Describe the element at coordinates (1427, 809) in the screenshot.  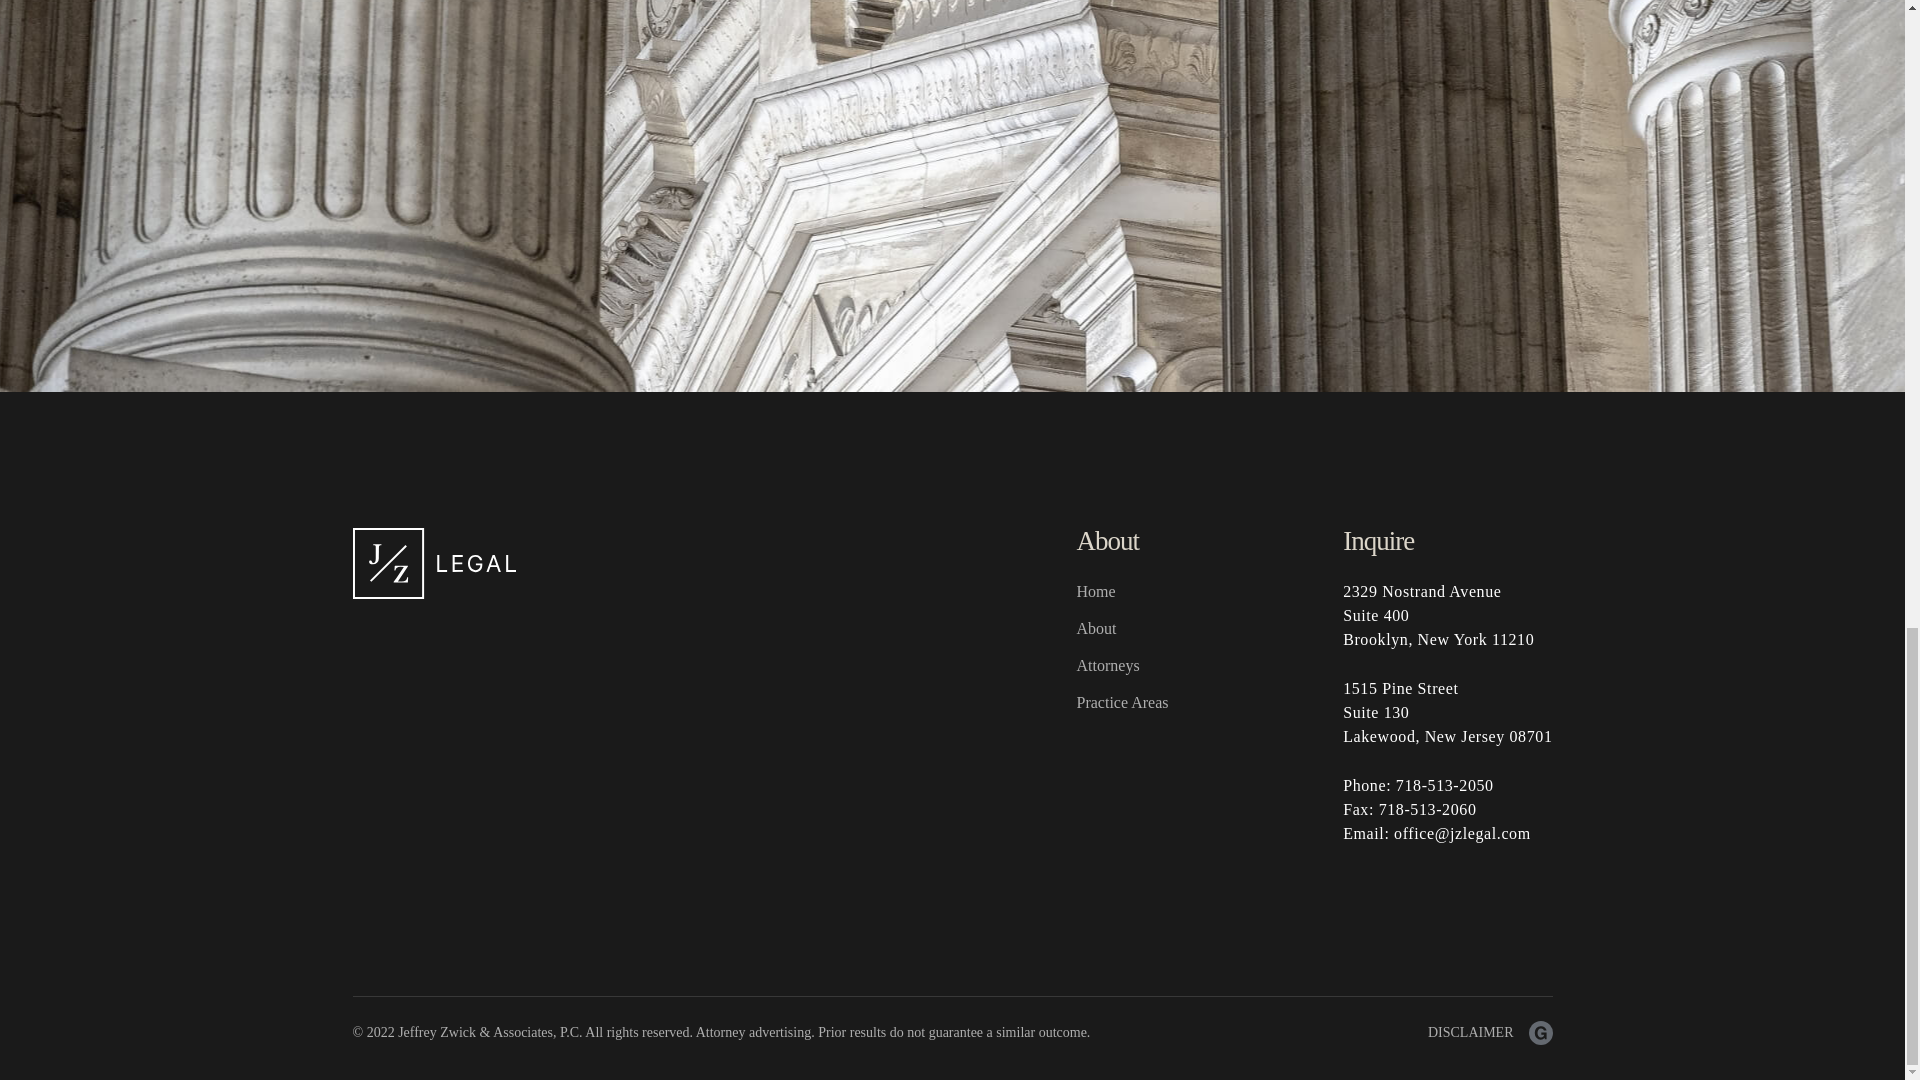
I see `718-513-2060` at that location.